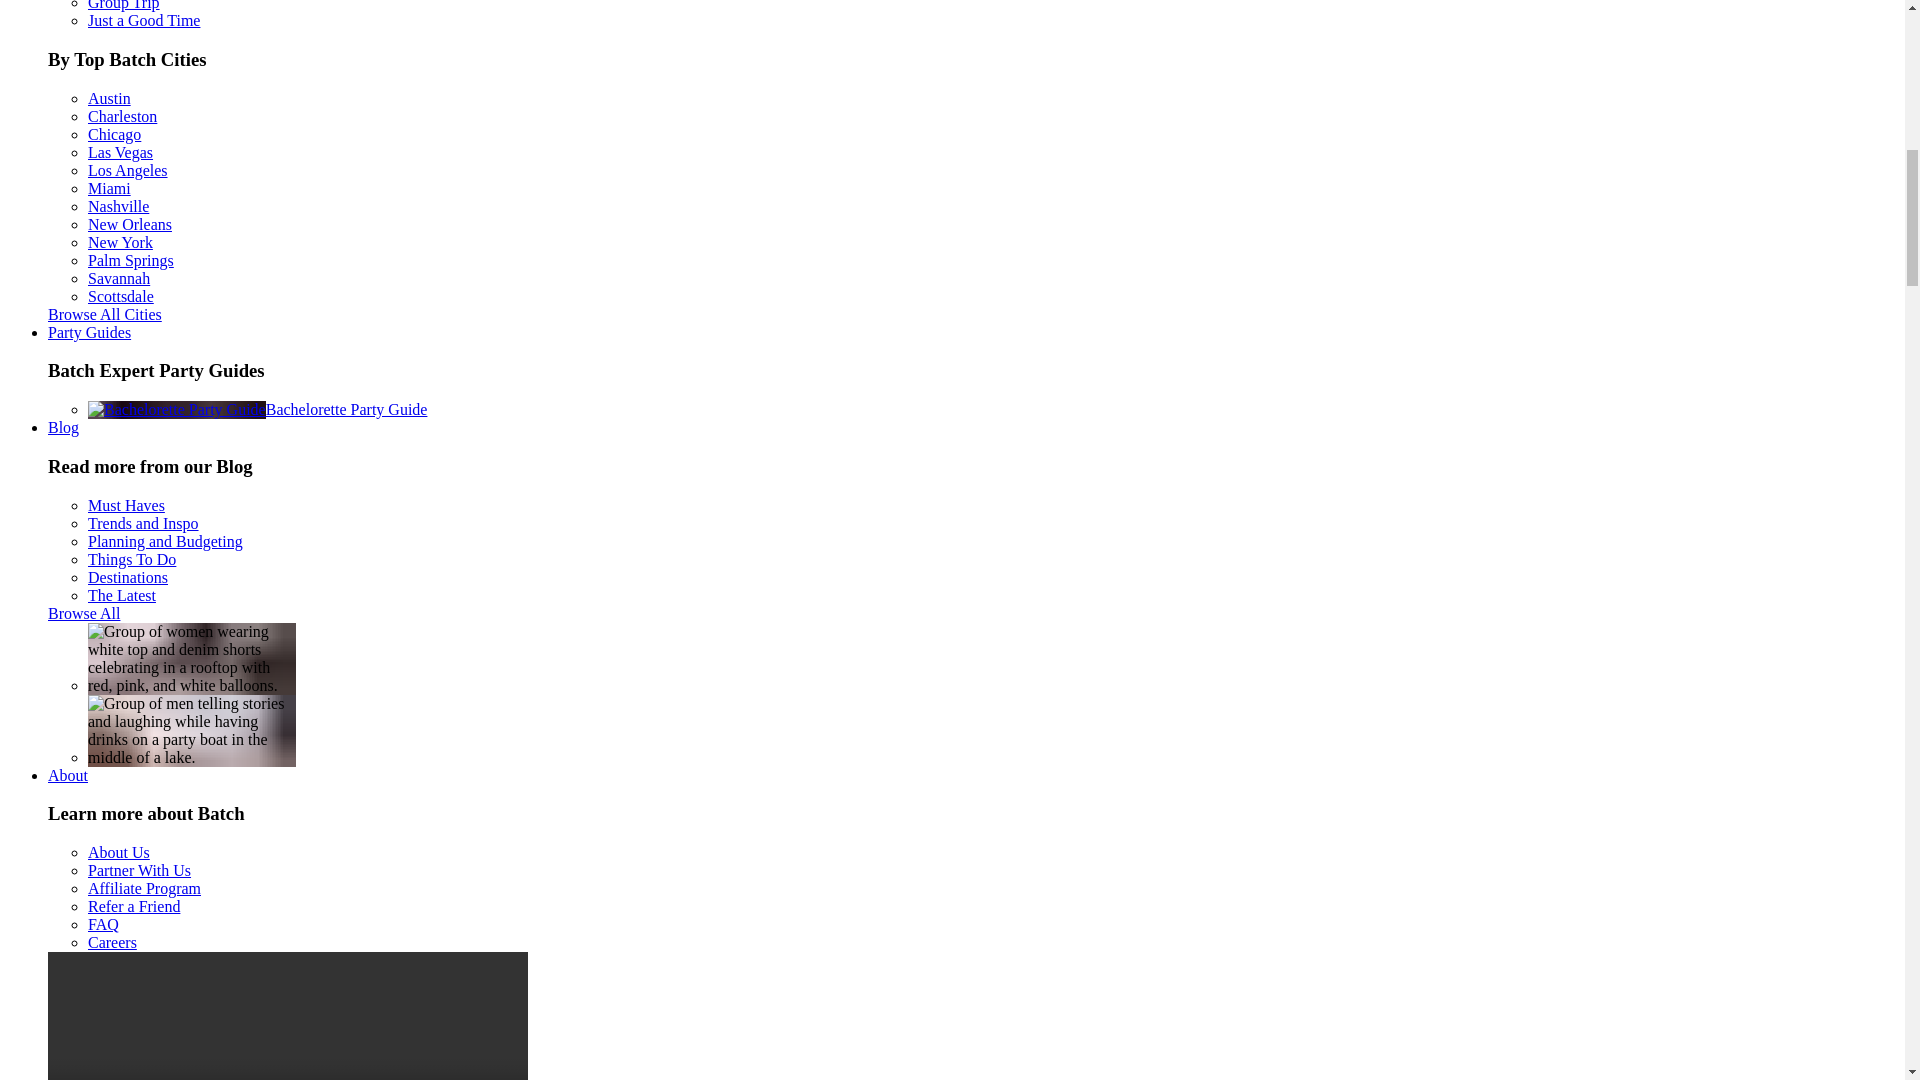 The width and height of the screenshot is (1920, 1080). Describe the element at coordinates (118, 278) in the screenshot. I see `Savannah` at that location.